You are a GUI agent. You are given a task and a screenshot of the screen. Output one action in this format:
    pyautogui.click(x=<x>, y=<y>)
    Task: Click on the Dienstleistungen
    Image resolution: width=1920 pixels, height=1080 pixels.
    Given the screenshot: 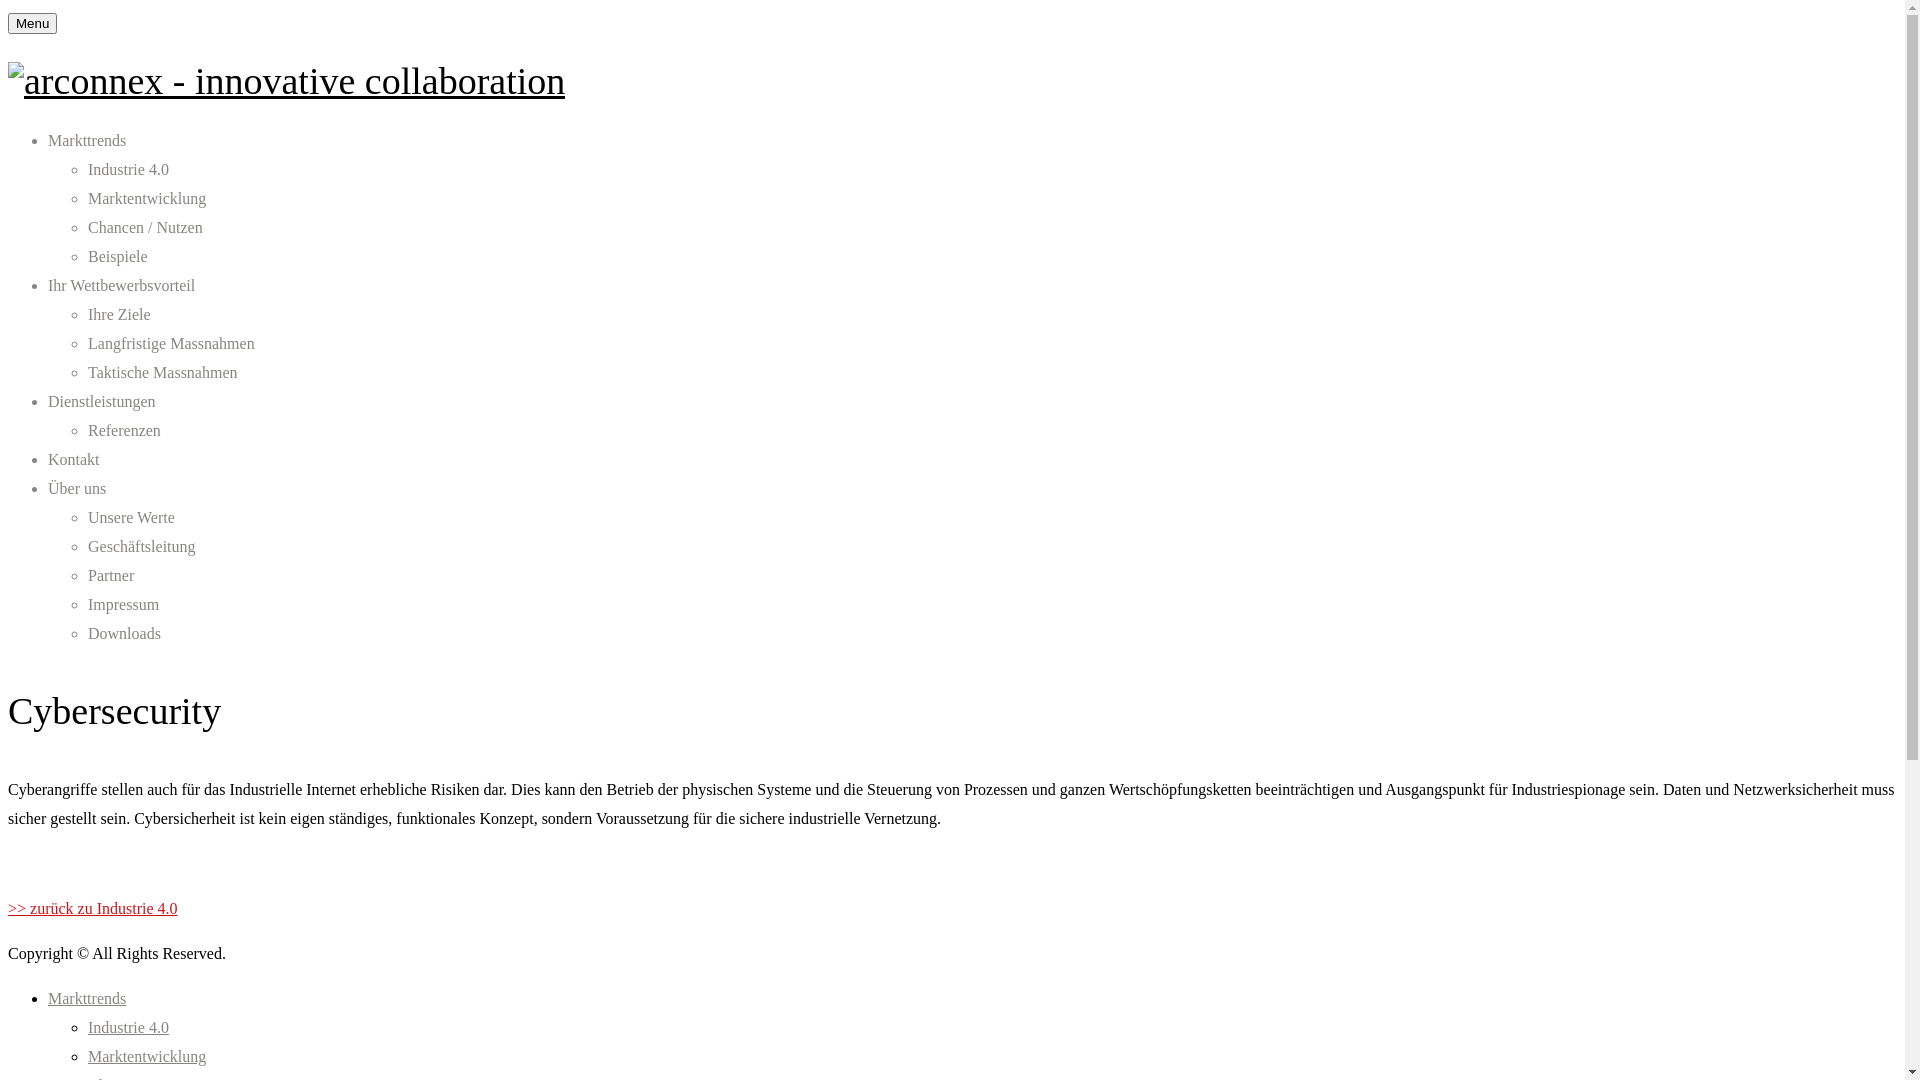 What is the action you would take?
    pyautogui.click(x=102, y=402)
    